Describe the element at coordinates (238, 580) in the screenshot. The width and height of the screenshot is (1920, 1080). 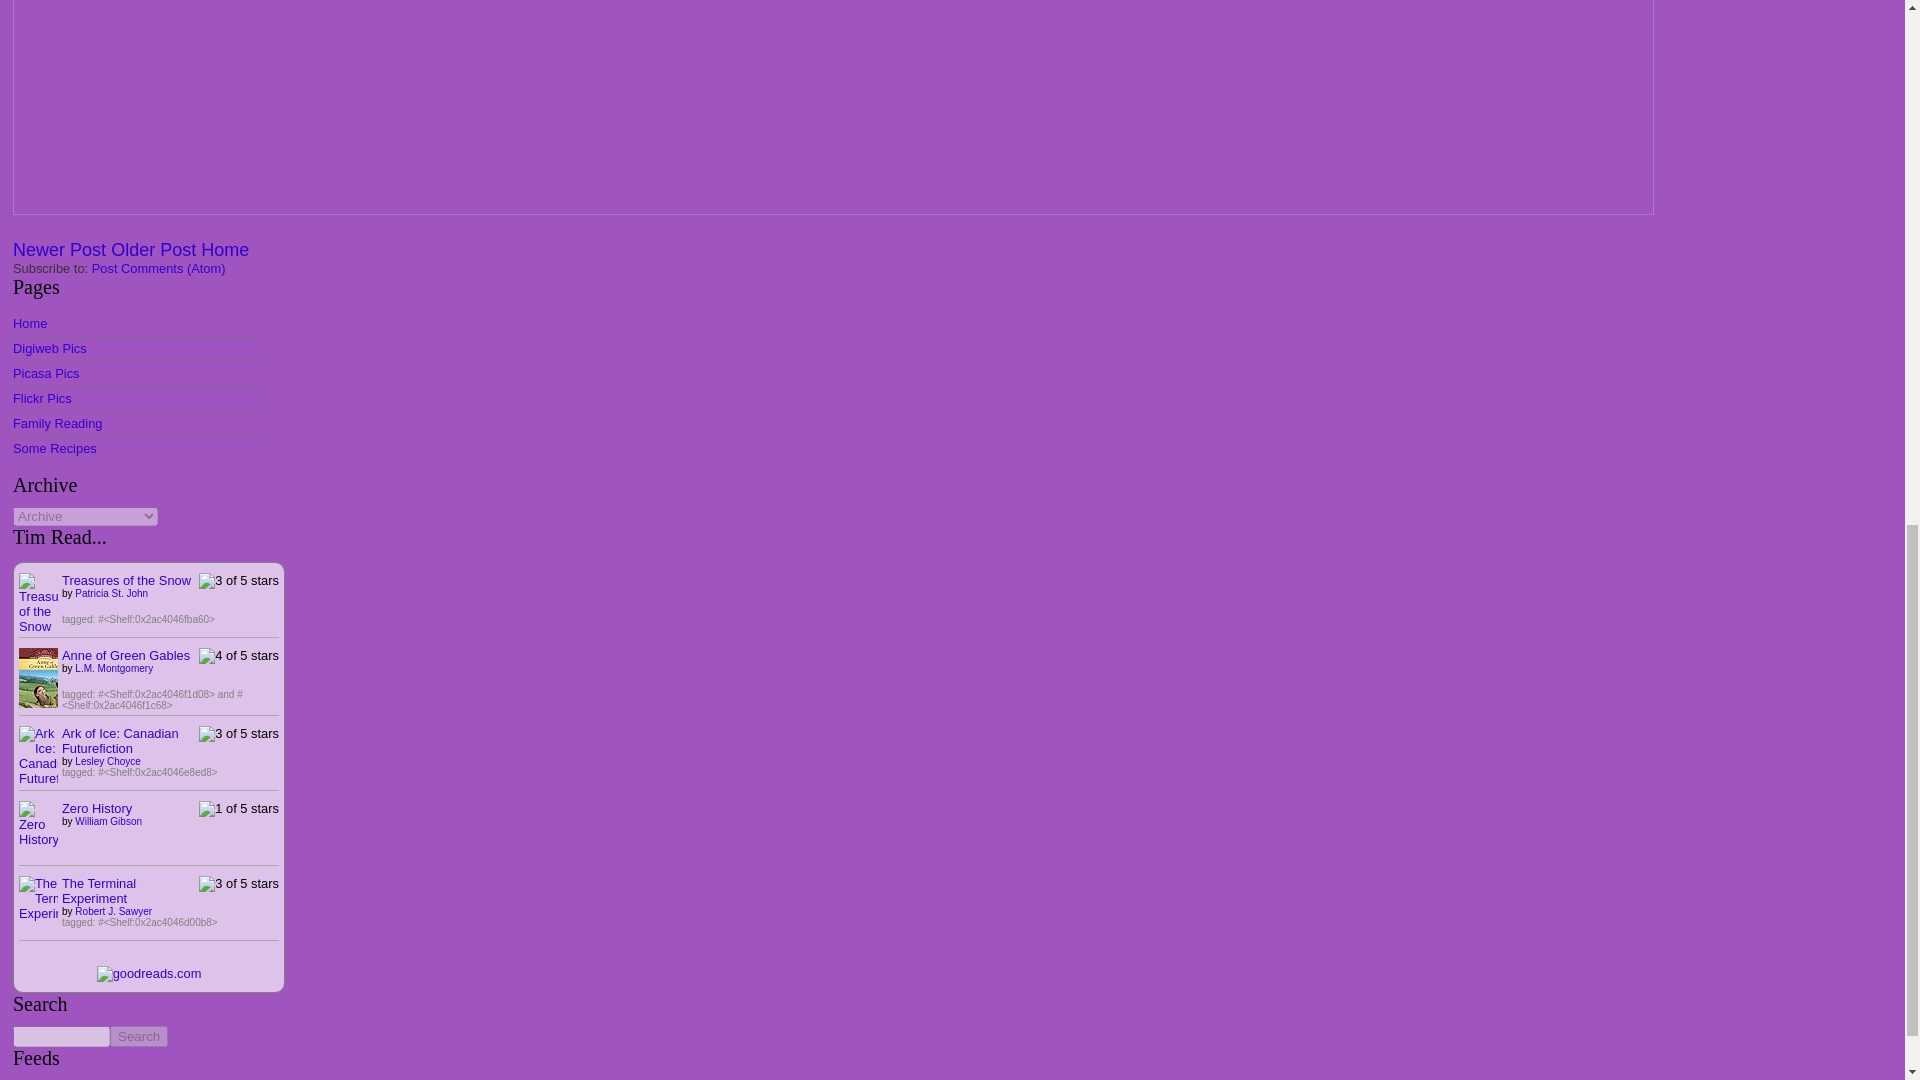
I see `3 of 5 stars, liked it` at that location.